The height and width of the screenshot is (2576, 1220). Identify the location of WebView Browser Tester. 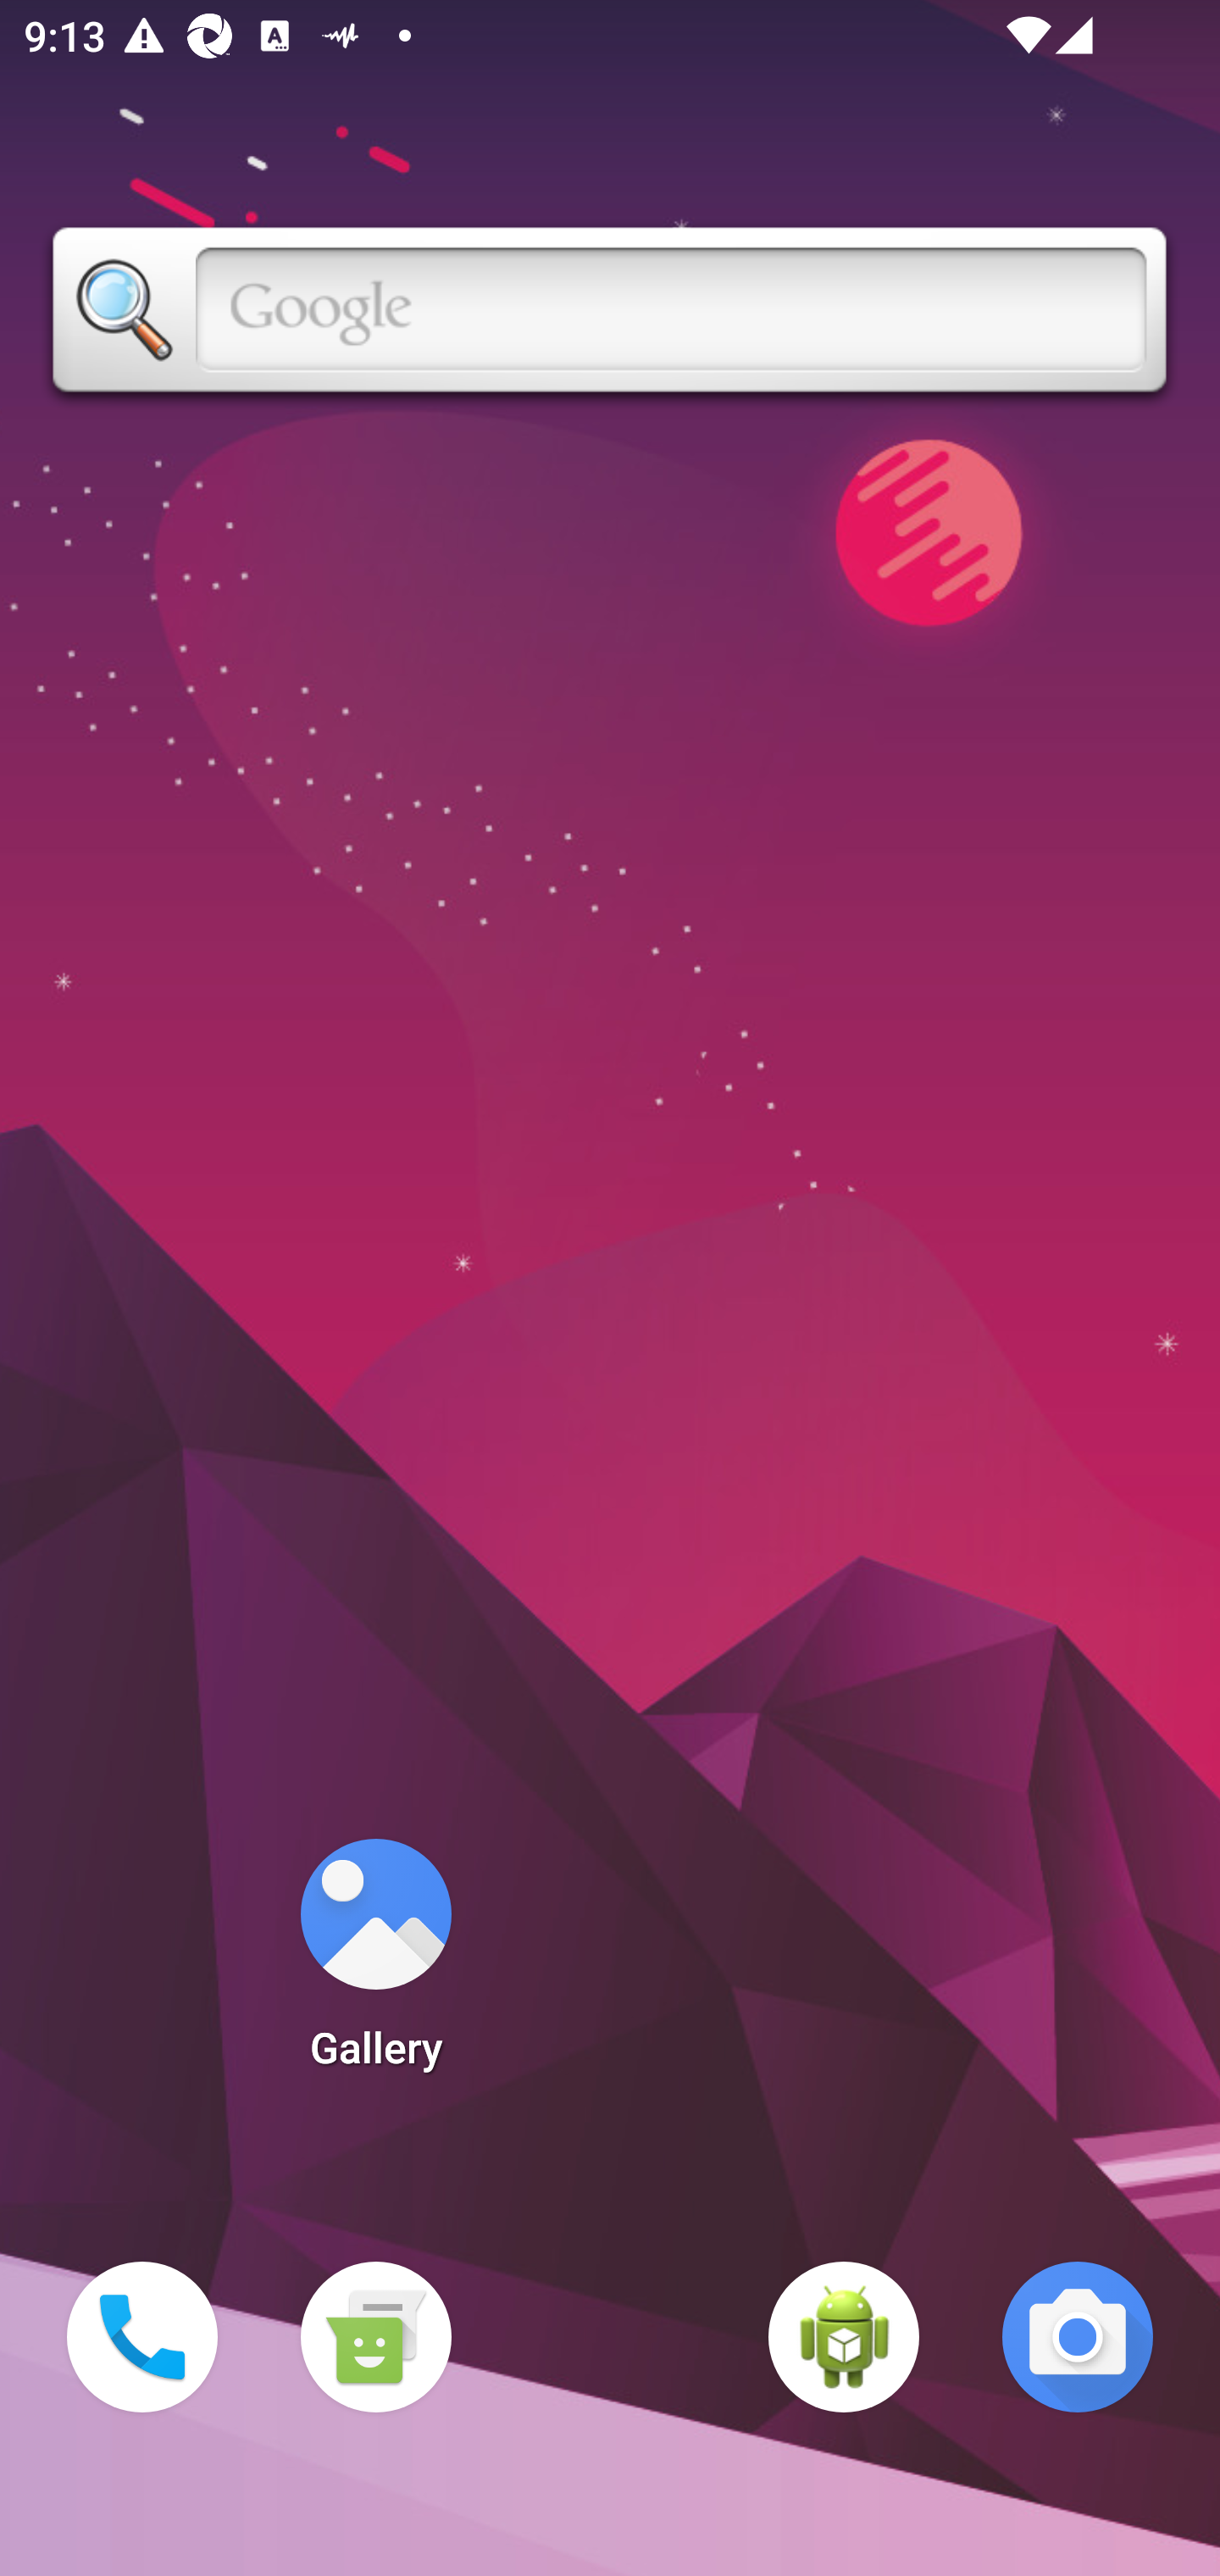
(844, 2337).